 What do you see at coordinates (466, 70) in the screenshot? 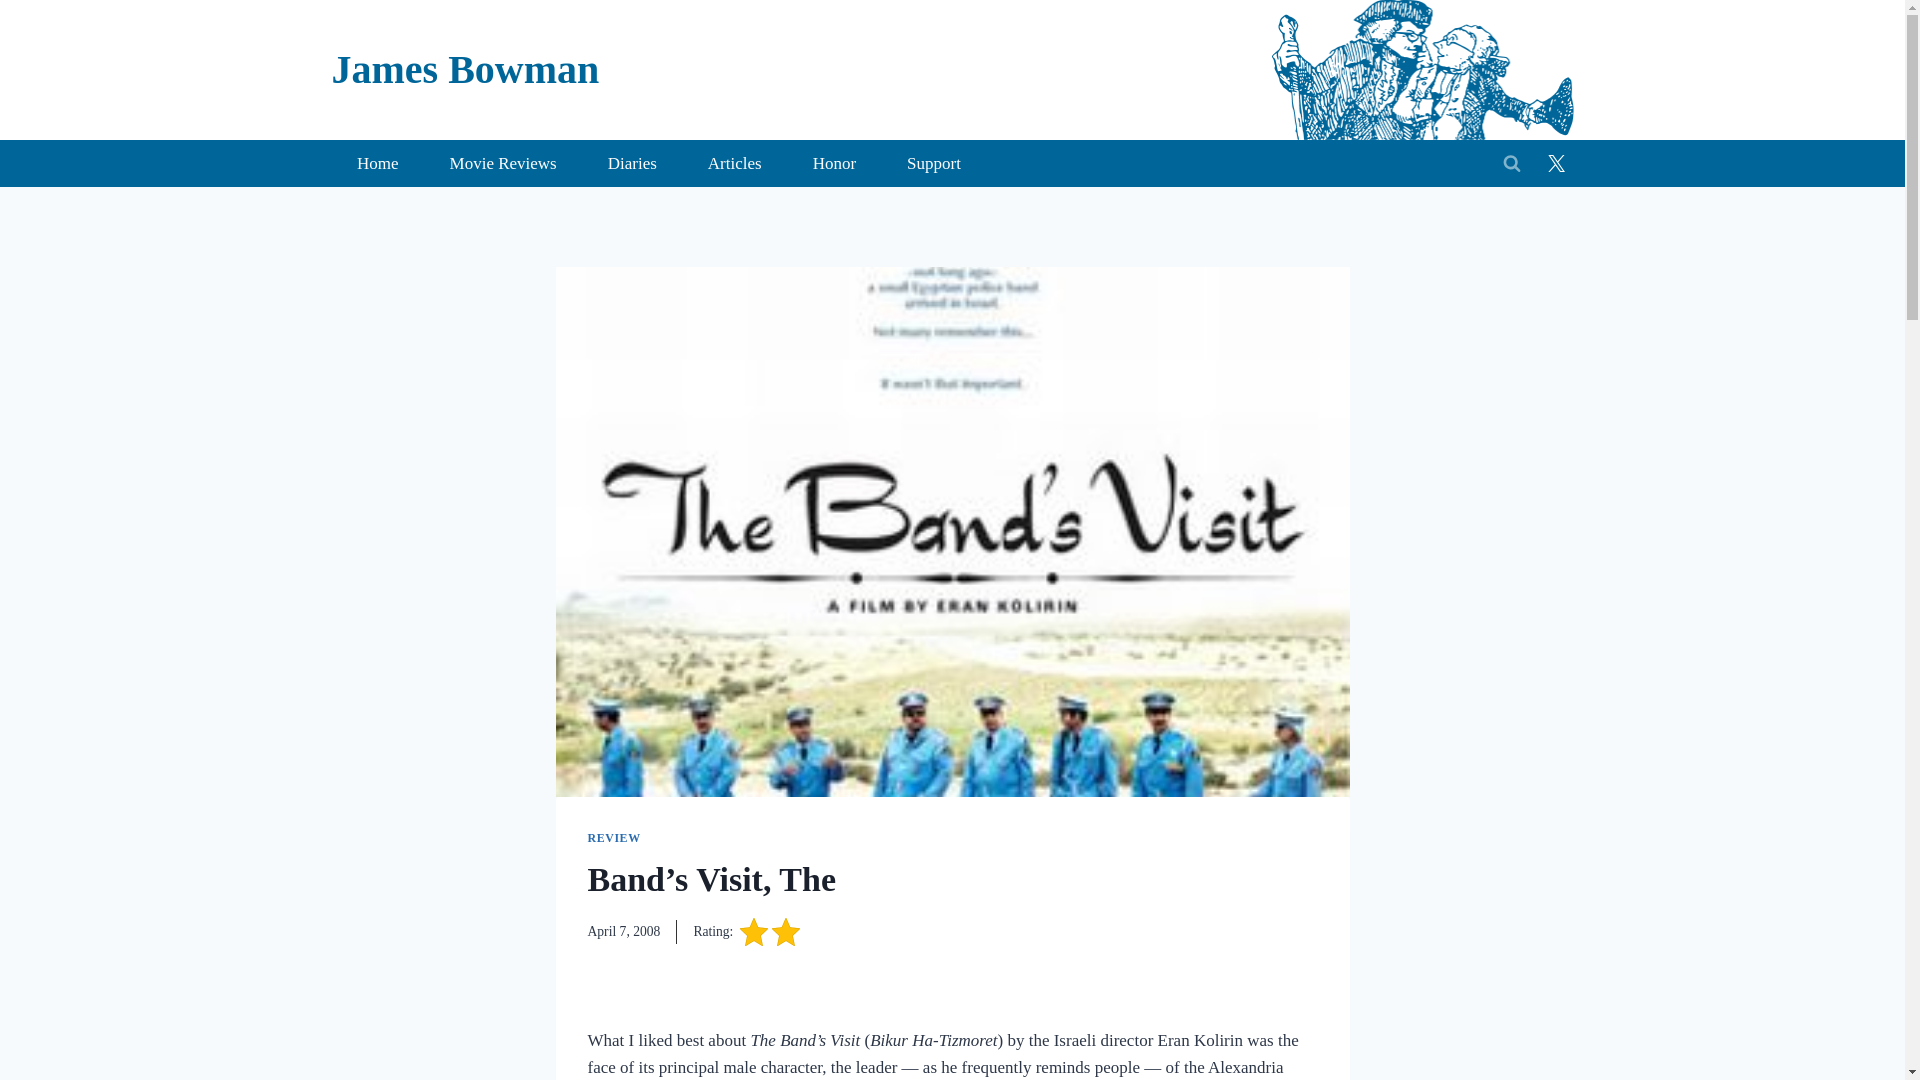
I see `James Bowman` at bounding box center [466, 70].